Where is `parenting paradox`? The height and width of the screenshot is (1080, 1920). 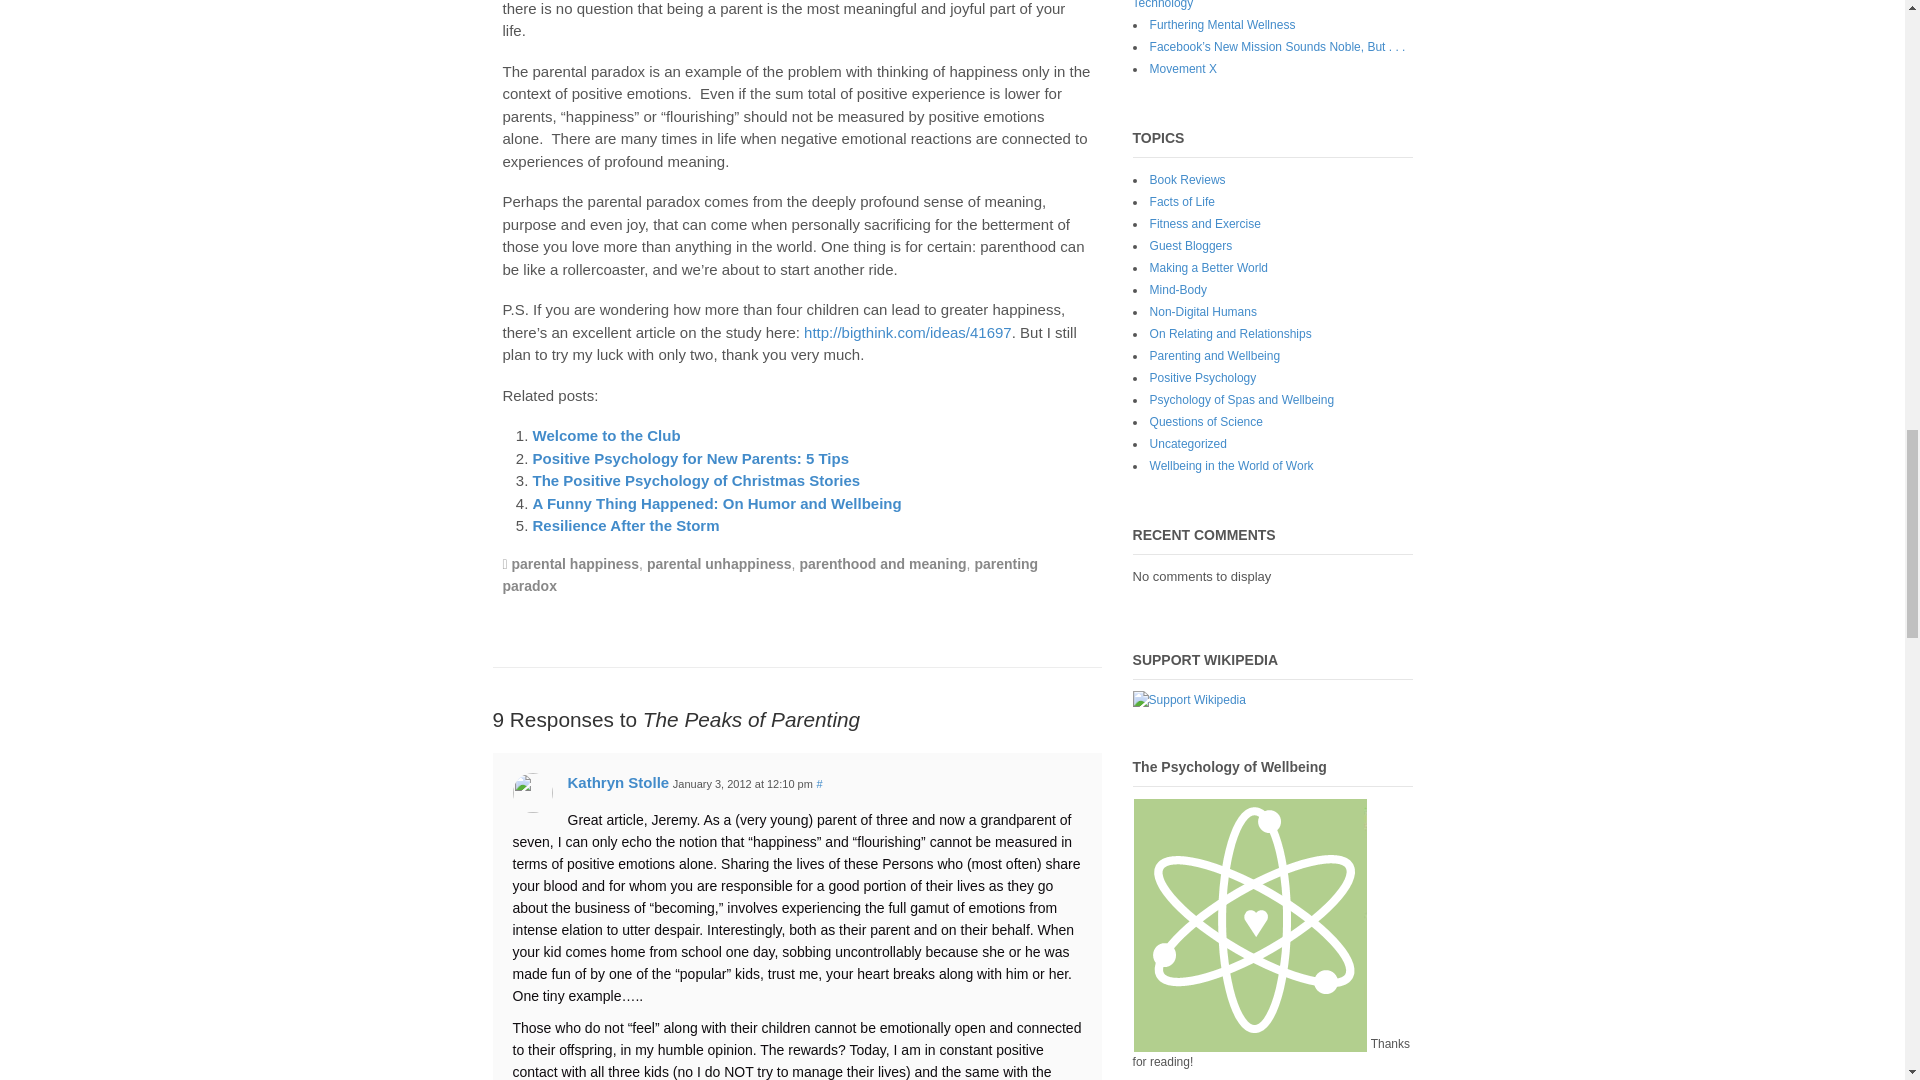
parenting paradox is located at coordinates (770, 575).